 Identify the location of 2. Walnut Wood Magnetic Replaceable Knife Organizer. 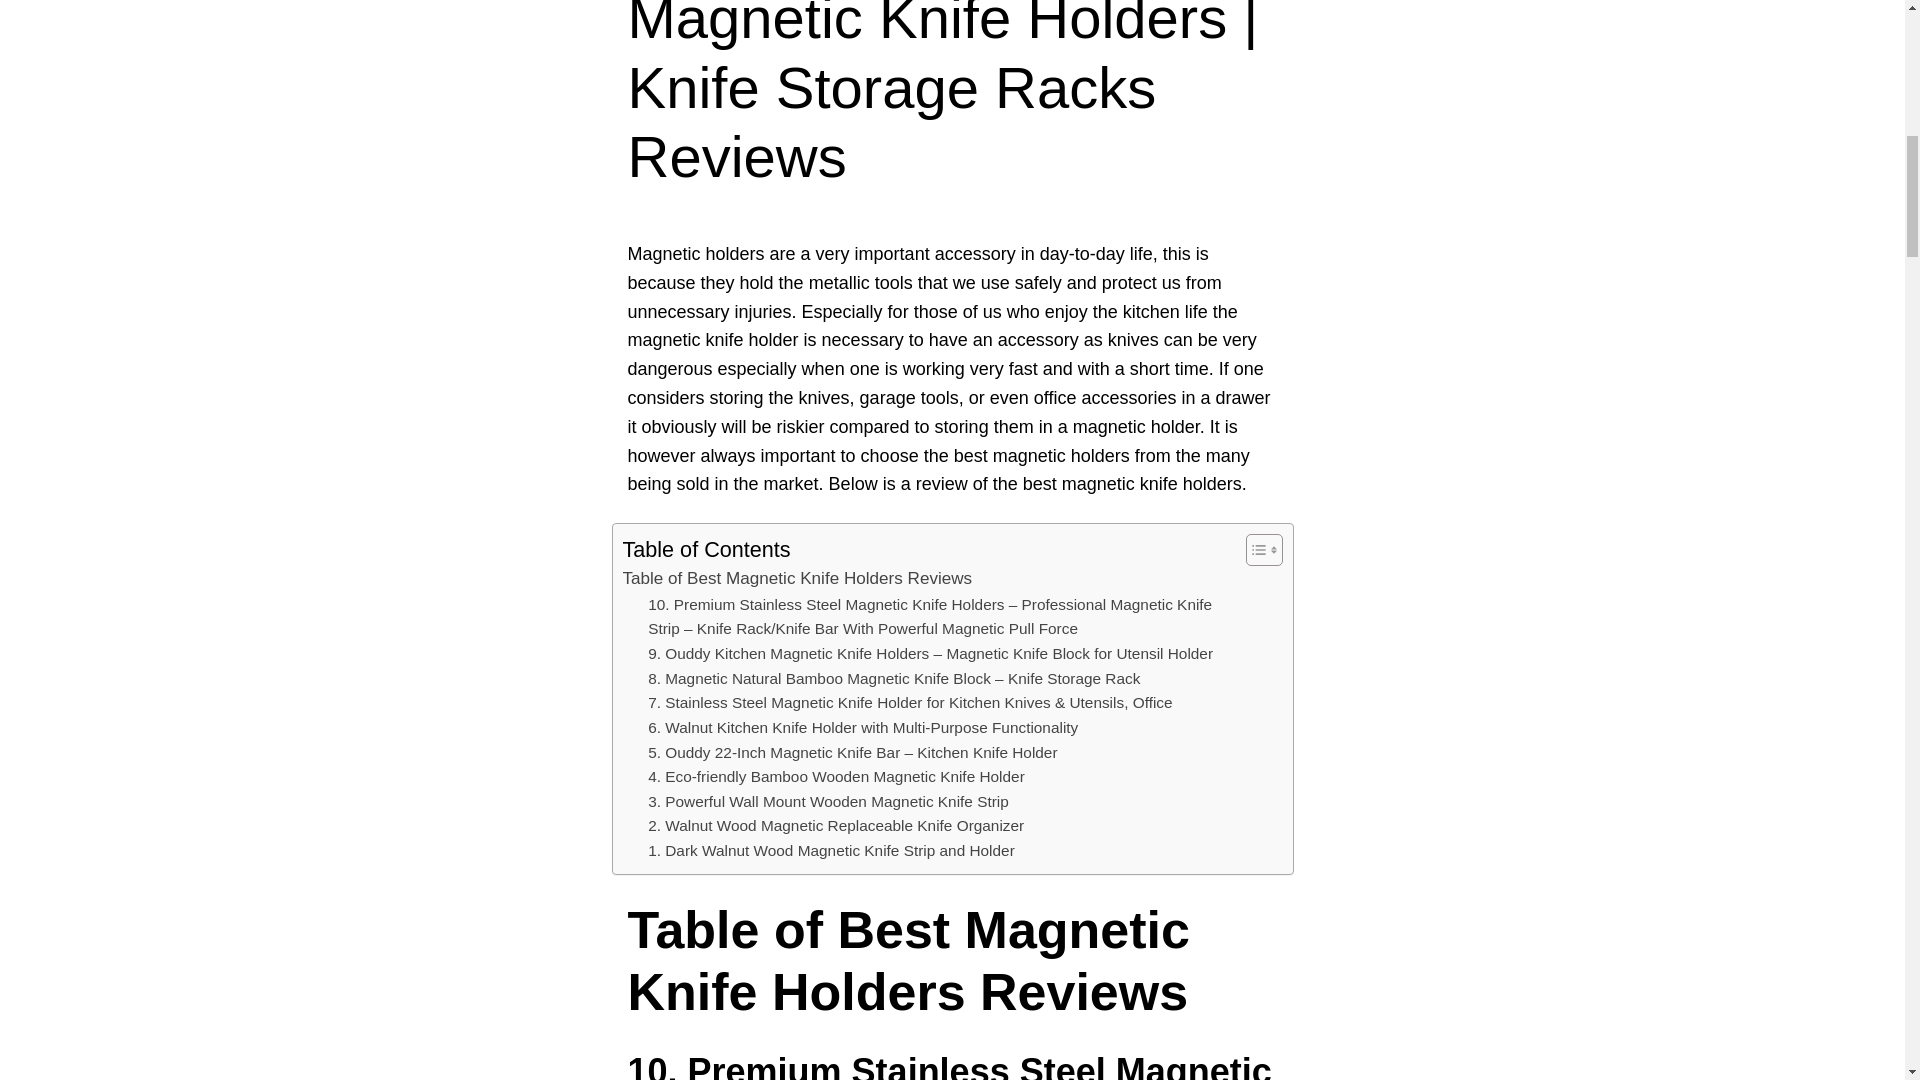
(836, 826).